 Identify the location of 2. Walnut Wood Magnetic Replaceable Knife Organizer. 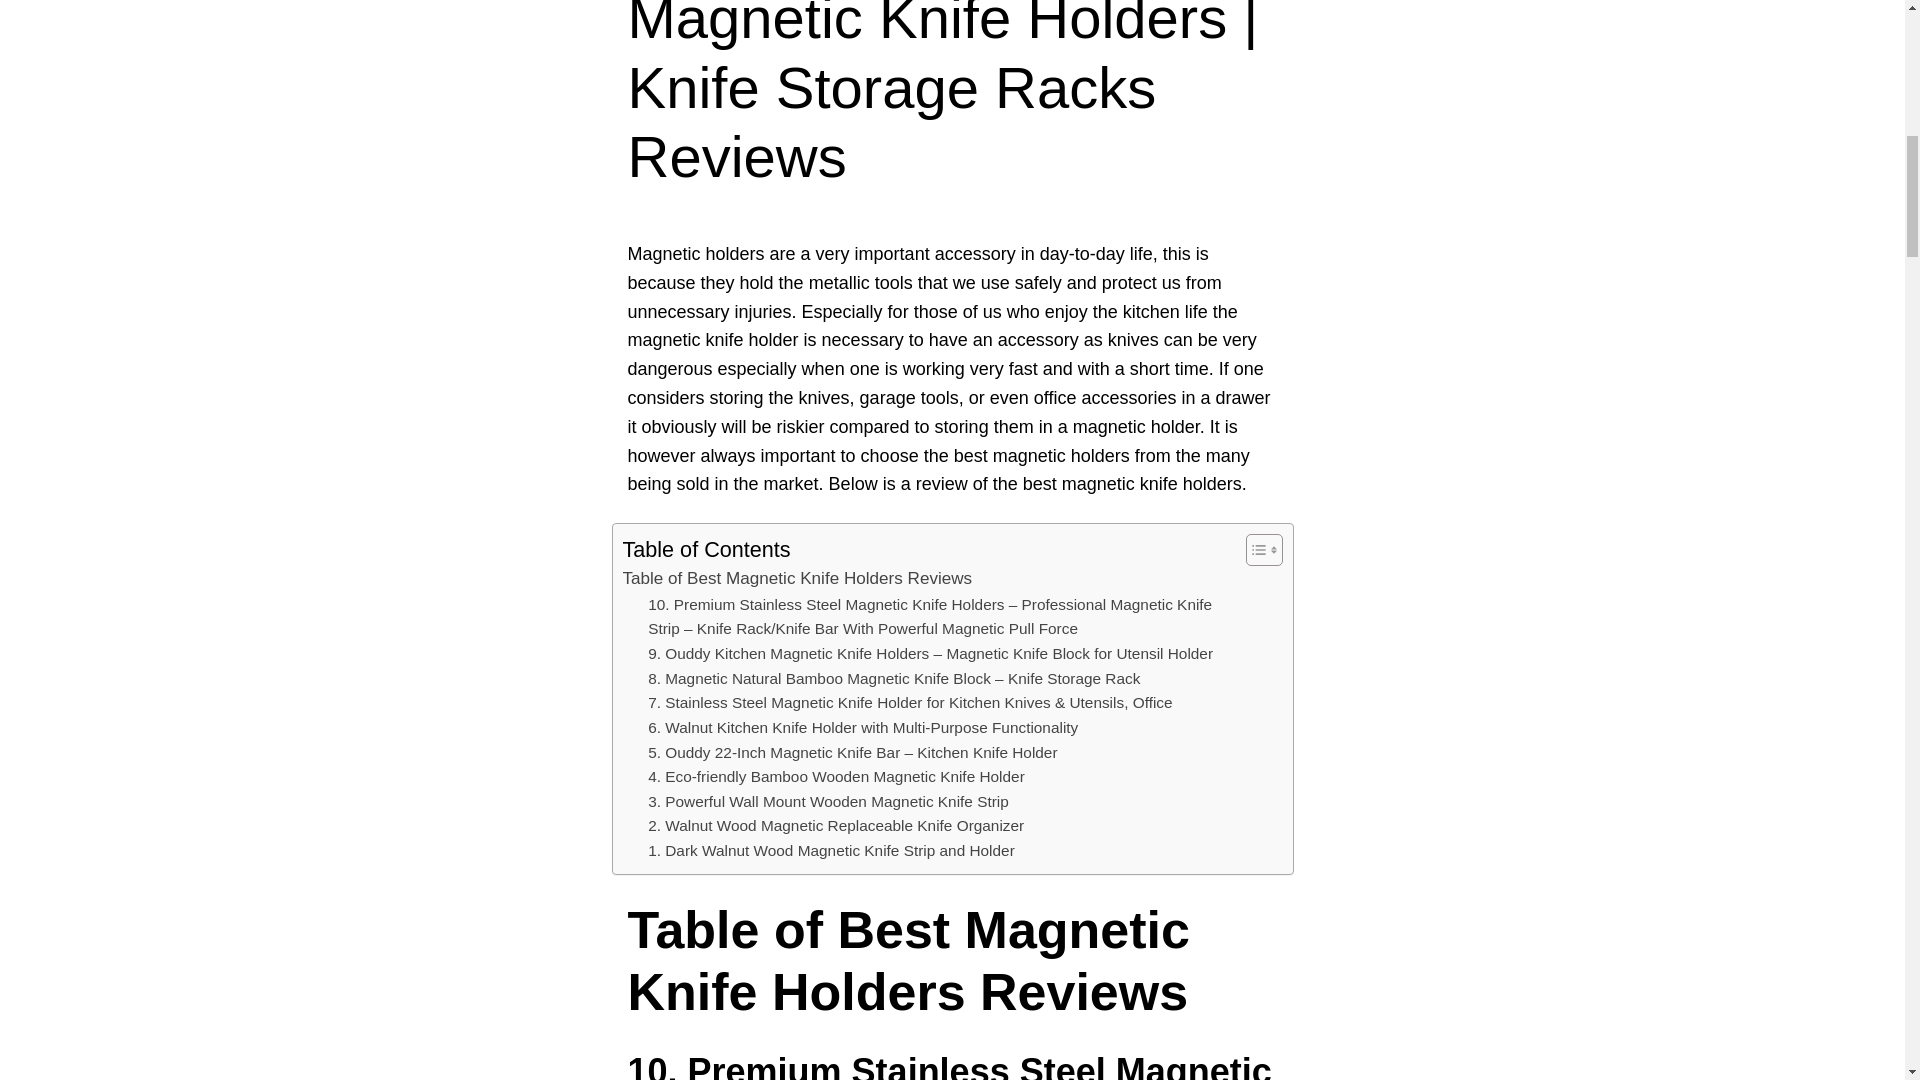
(836, 826).